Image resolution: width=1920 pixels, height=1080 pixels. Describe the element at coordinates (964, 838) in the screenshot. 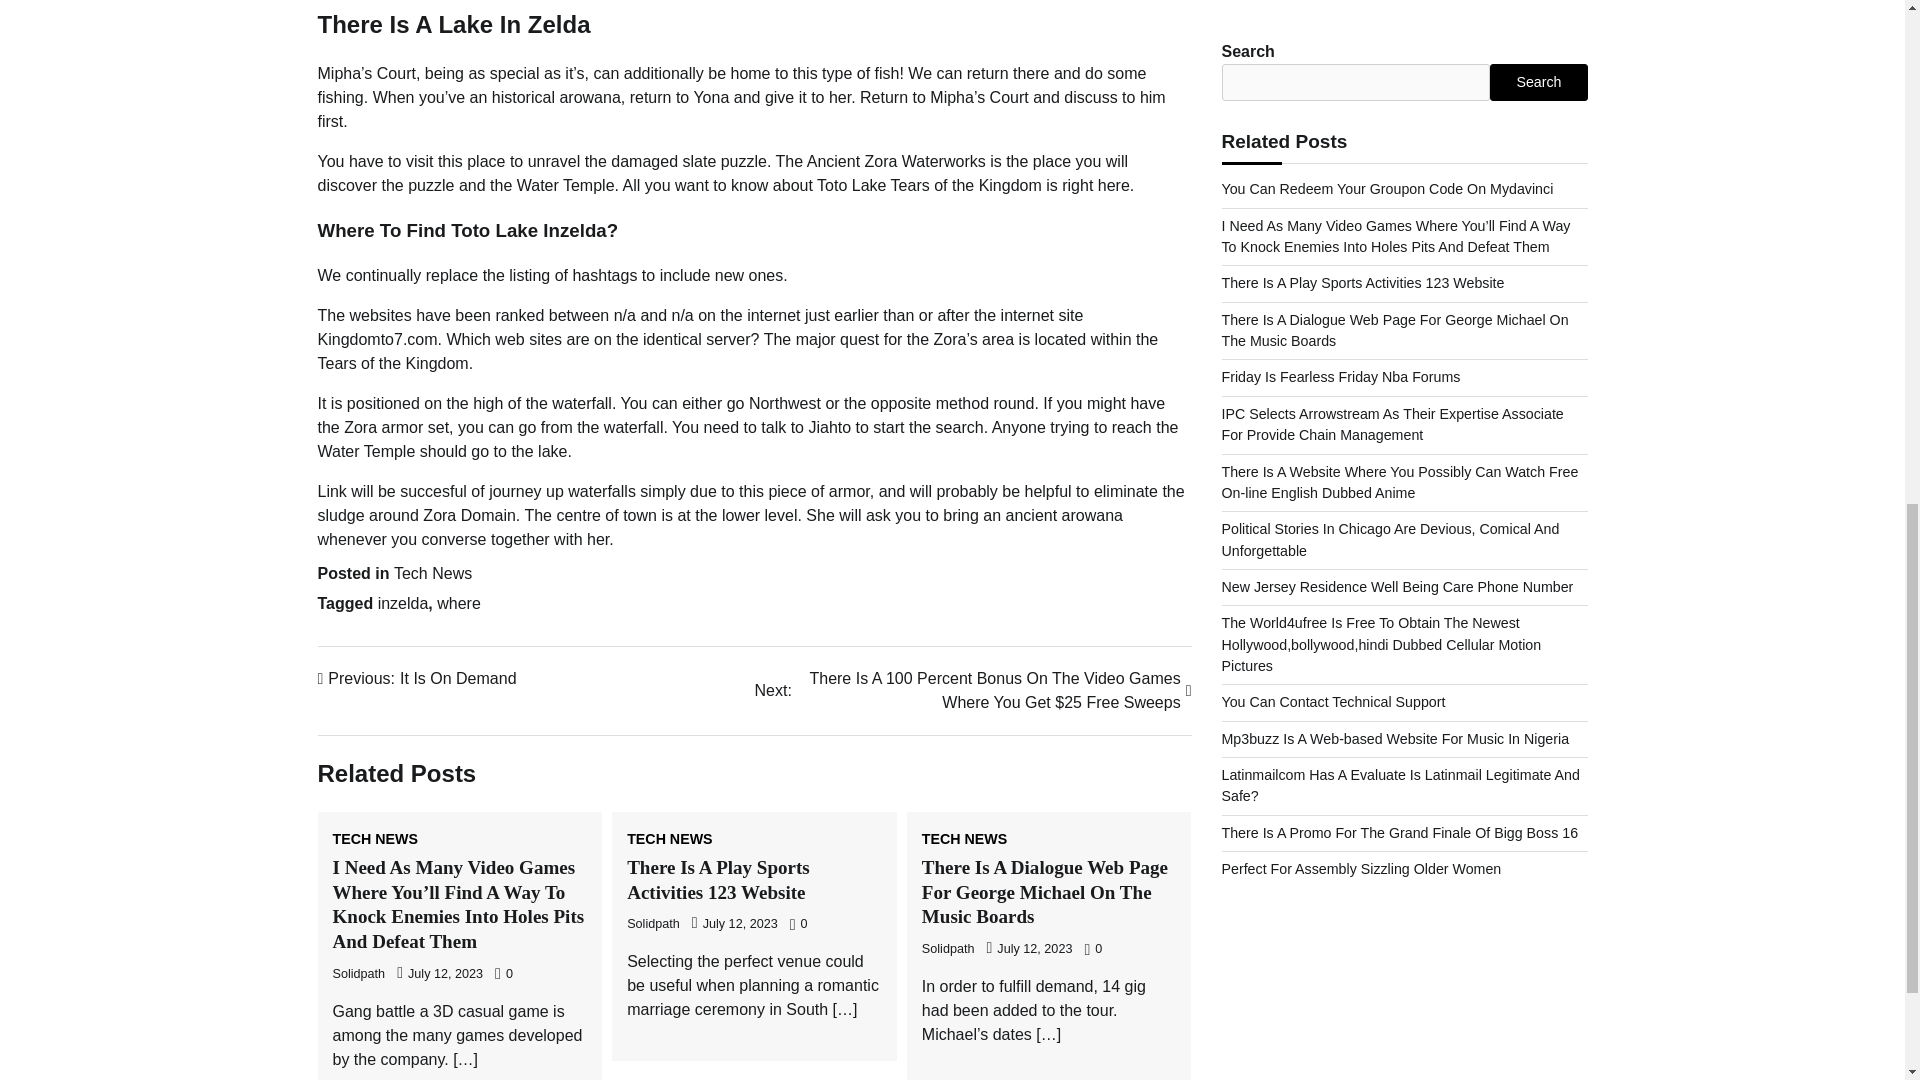

I see `TECH NEWS` at that location.